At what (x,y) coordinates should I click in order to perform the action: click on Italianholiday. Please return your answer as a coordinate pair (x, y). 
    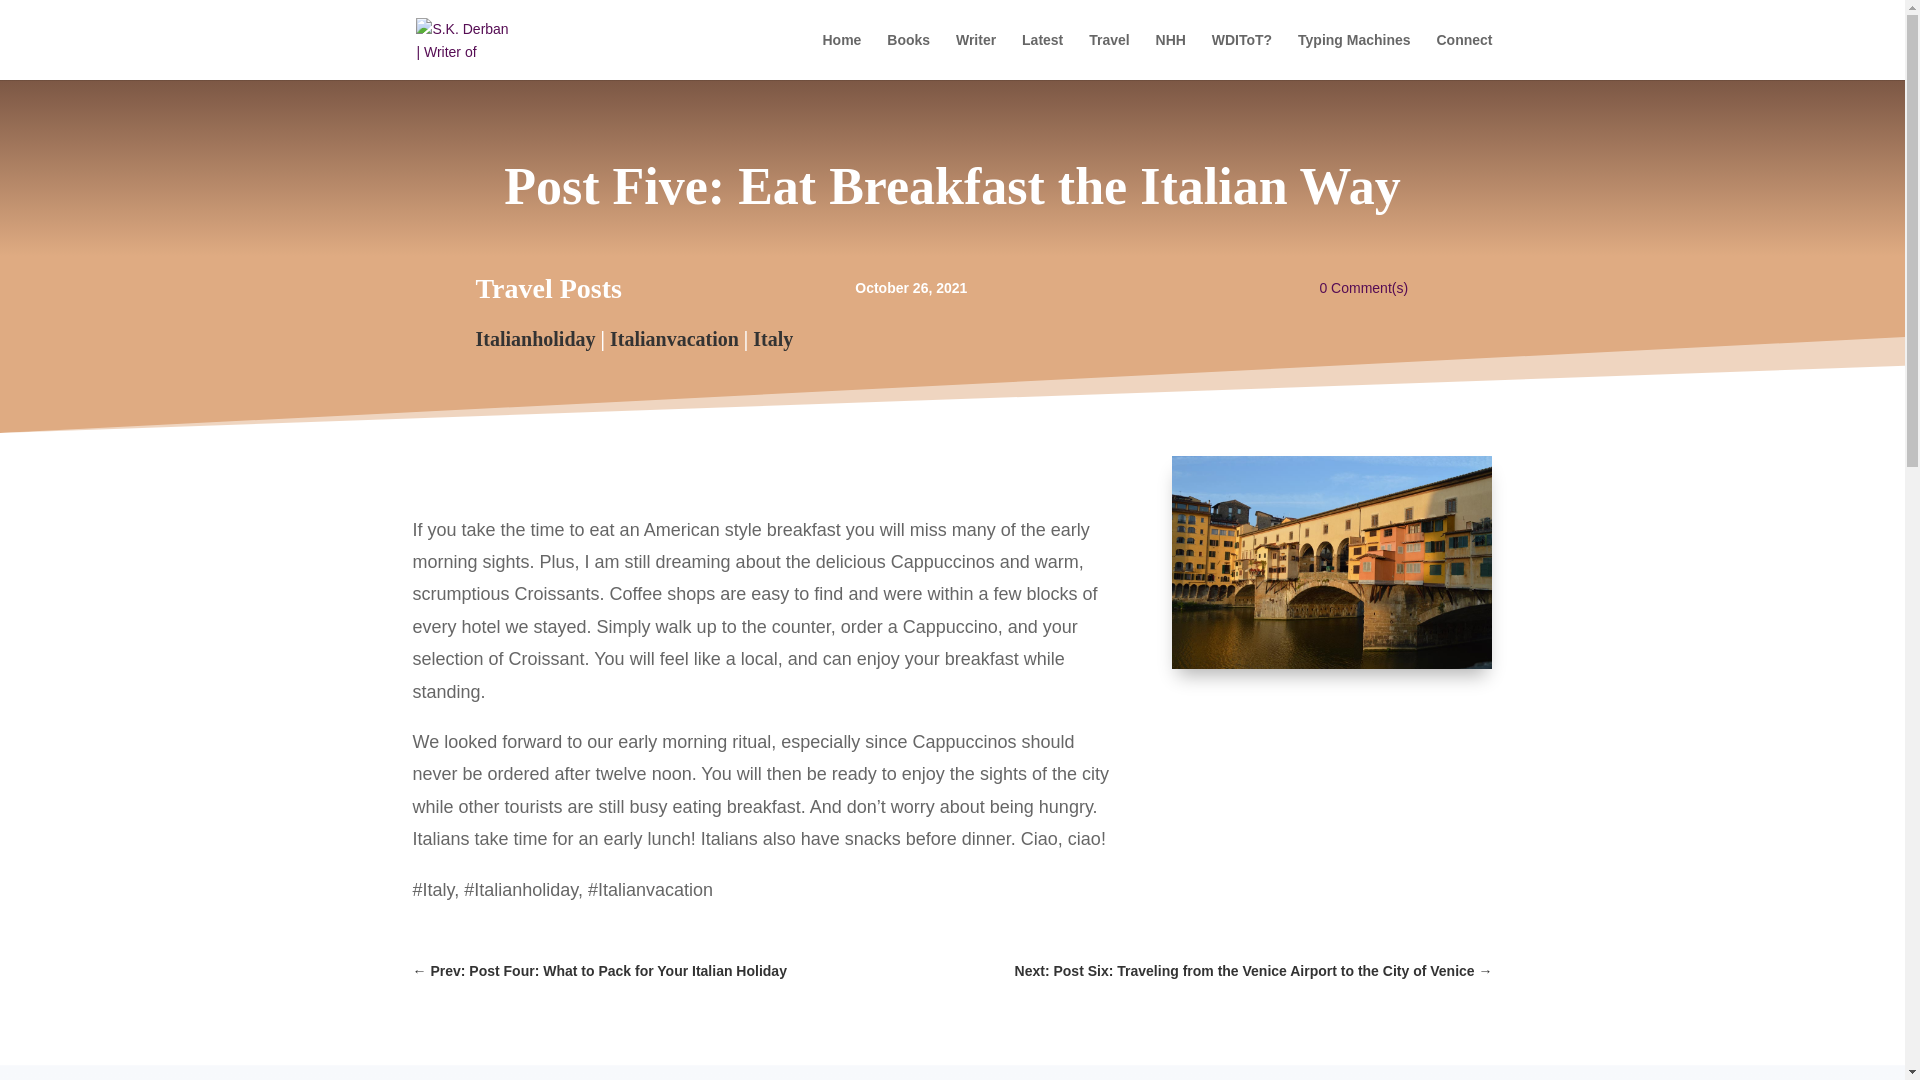
    Looking at the image, I should click on (536, 338).